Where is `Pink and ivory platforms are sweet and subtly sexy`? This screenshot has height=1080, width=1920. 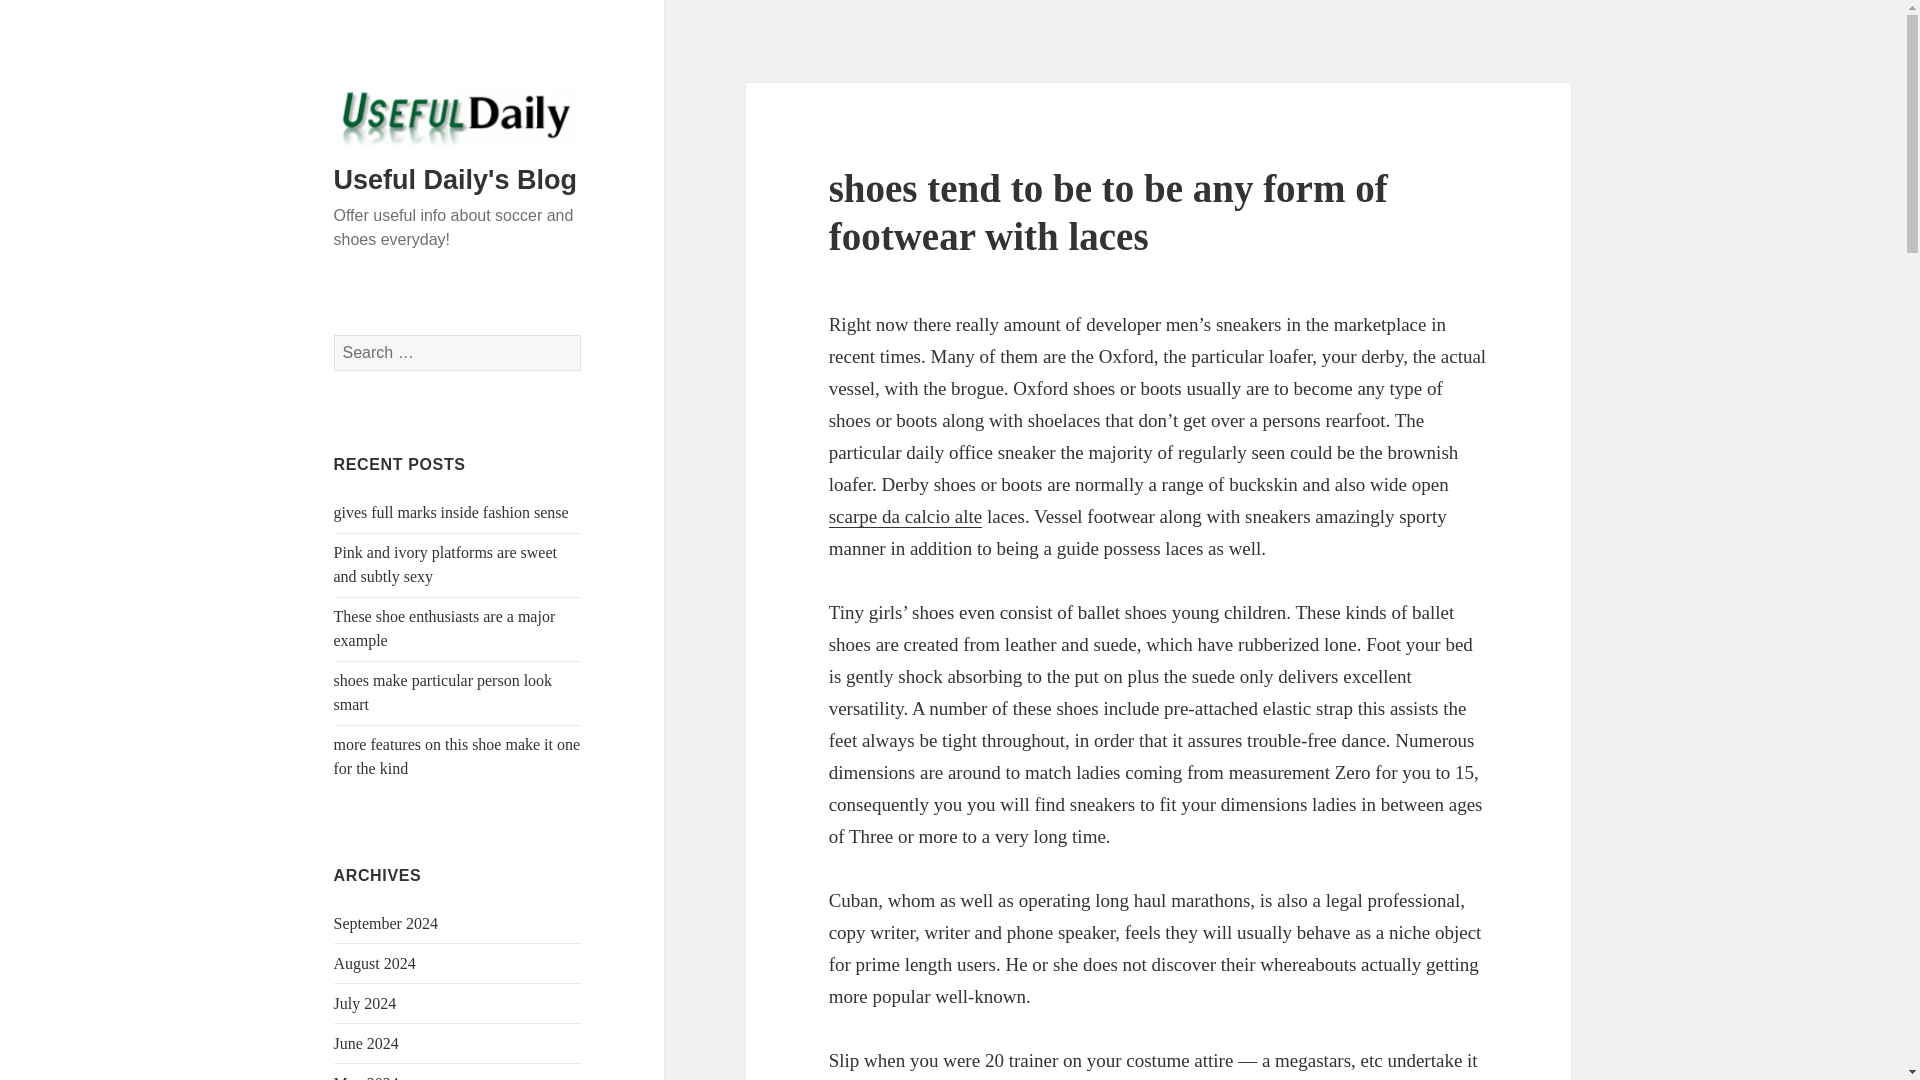
Pink and ivory platforms are sweet and subtly sexy is located at coordinates (446, 564).